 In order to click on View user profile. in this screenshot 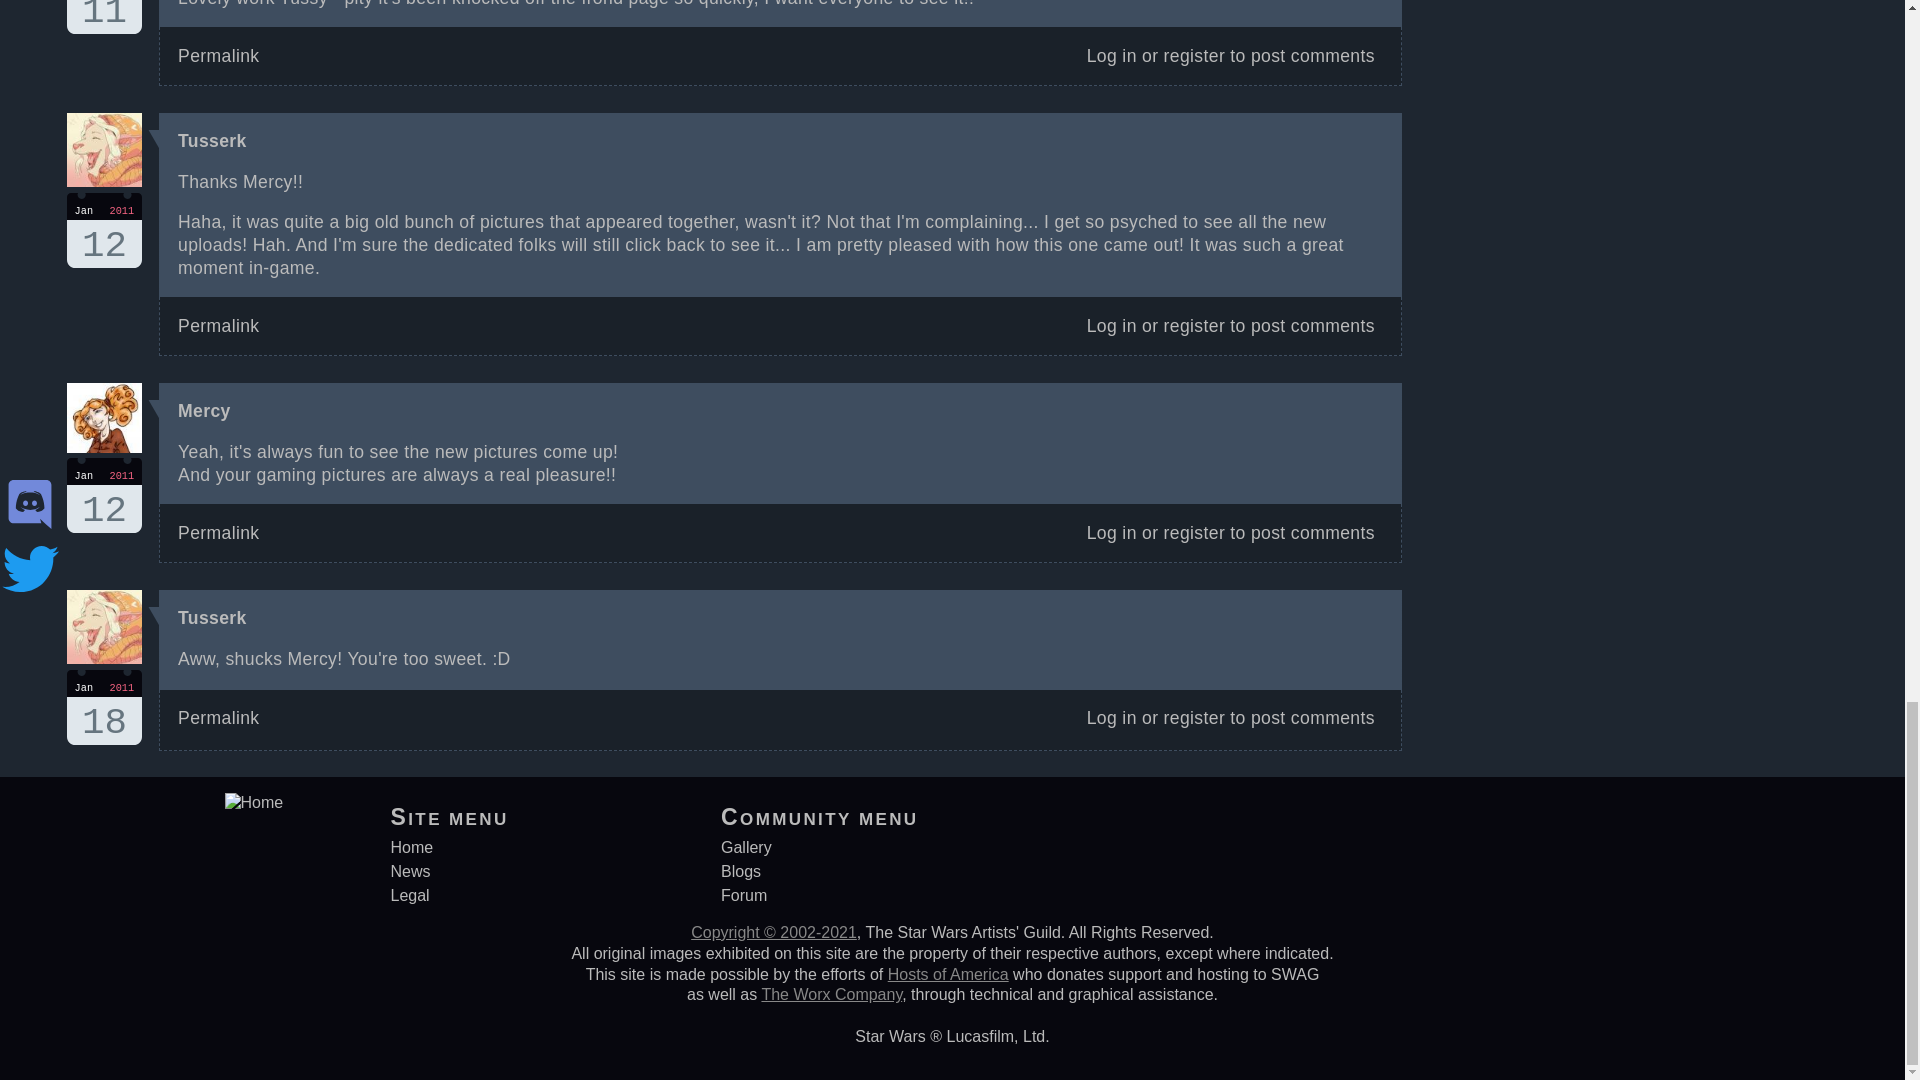, I will do `click(212, 618)`.